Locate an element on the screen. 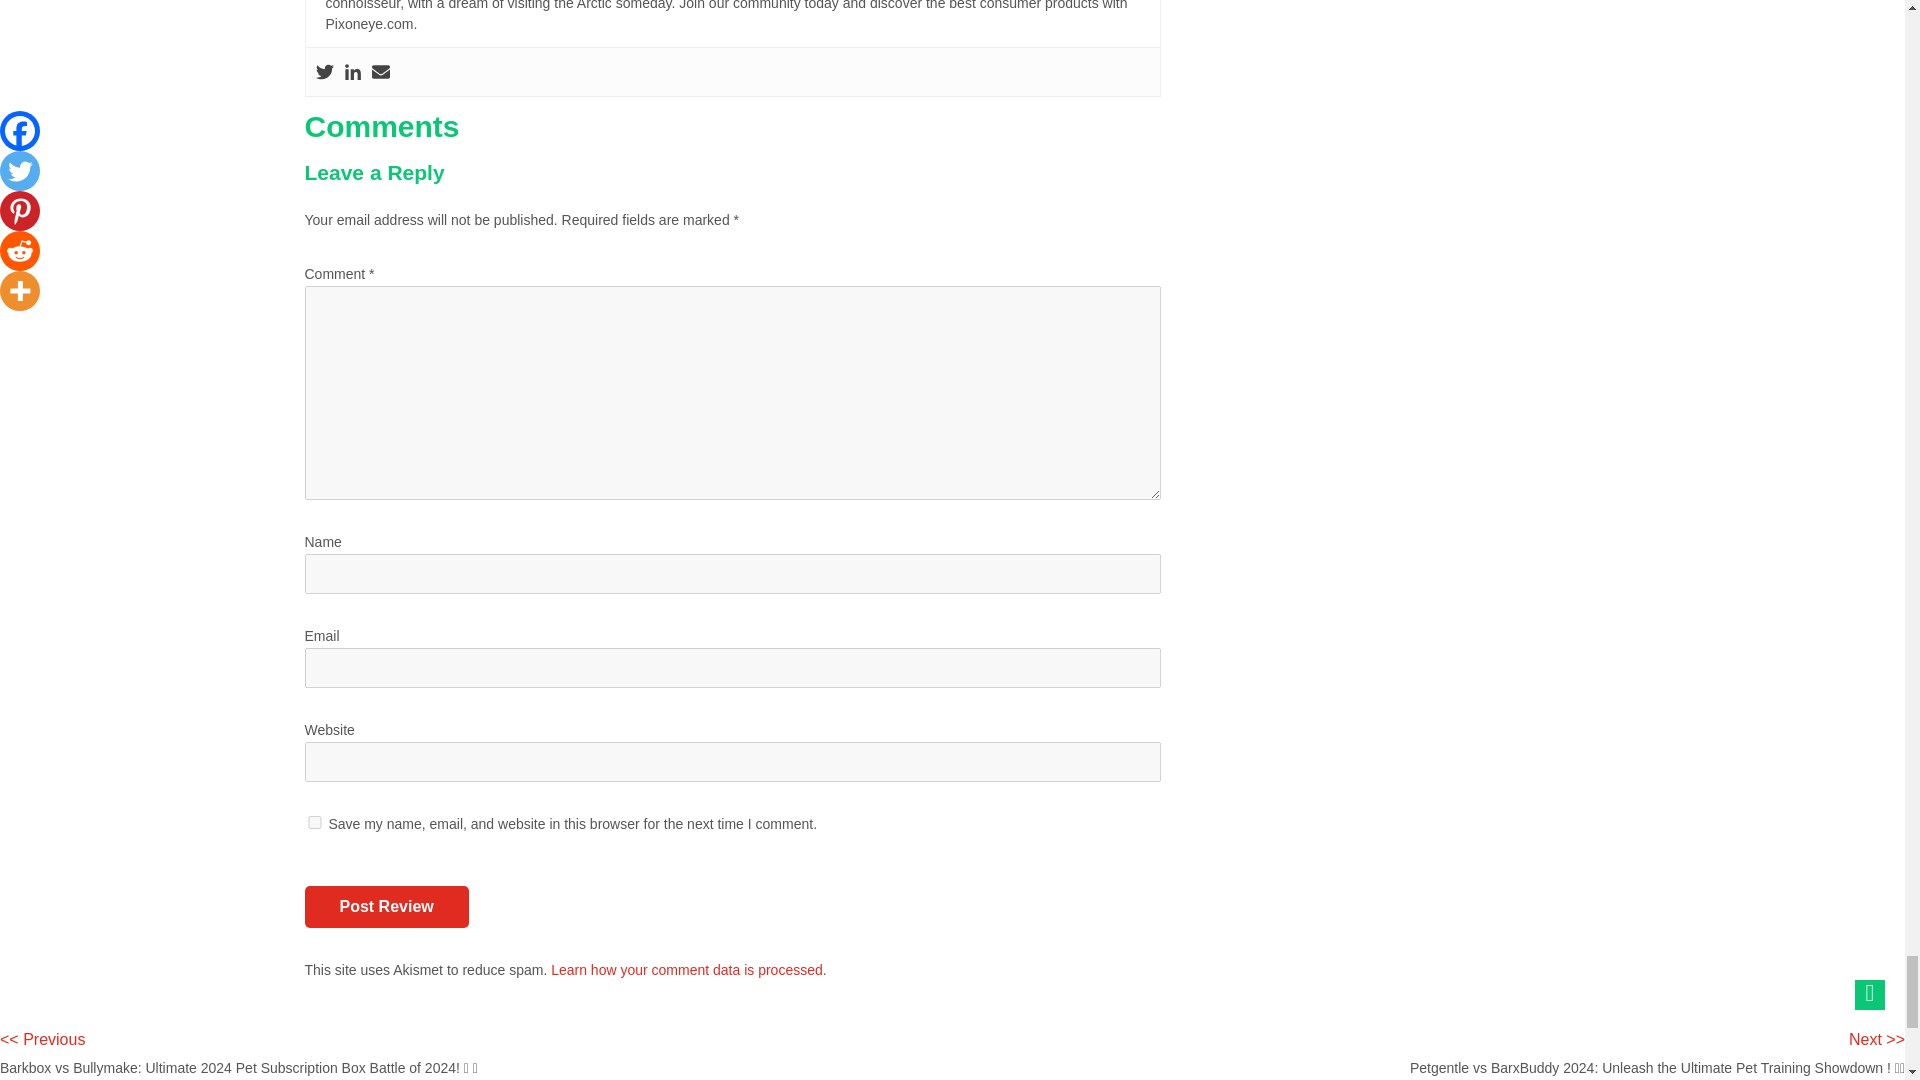 The height and width of the screenshot is (1080, 1920). yes is located at coordinates (314, 822).